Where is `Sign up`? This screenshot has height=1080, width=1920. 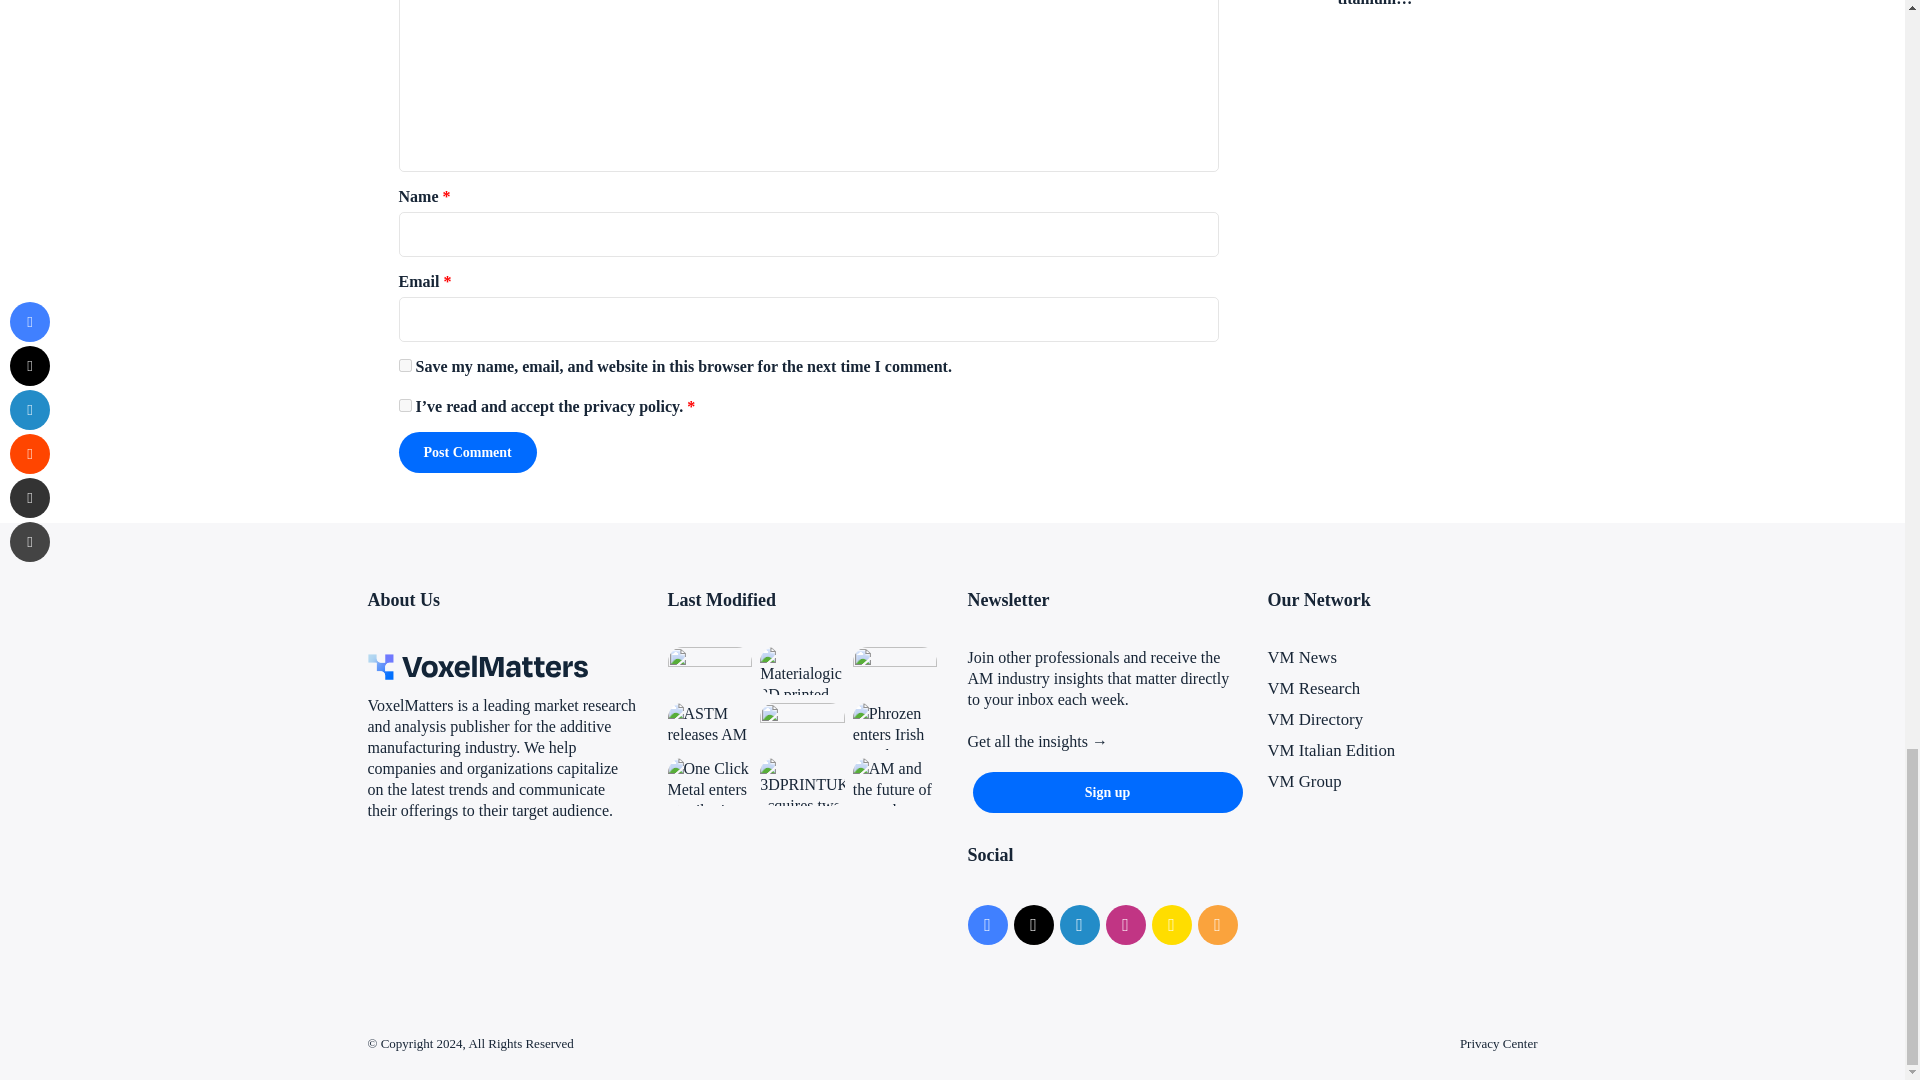
Sign up is located at coordinates (1106, 792).